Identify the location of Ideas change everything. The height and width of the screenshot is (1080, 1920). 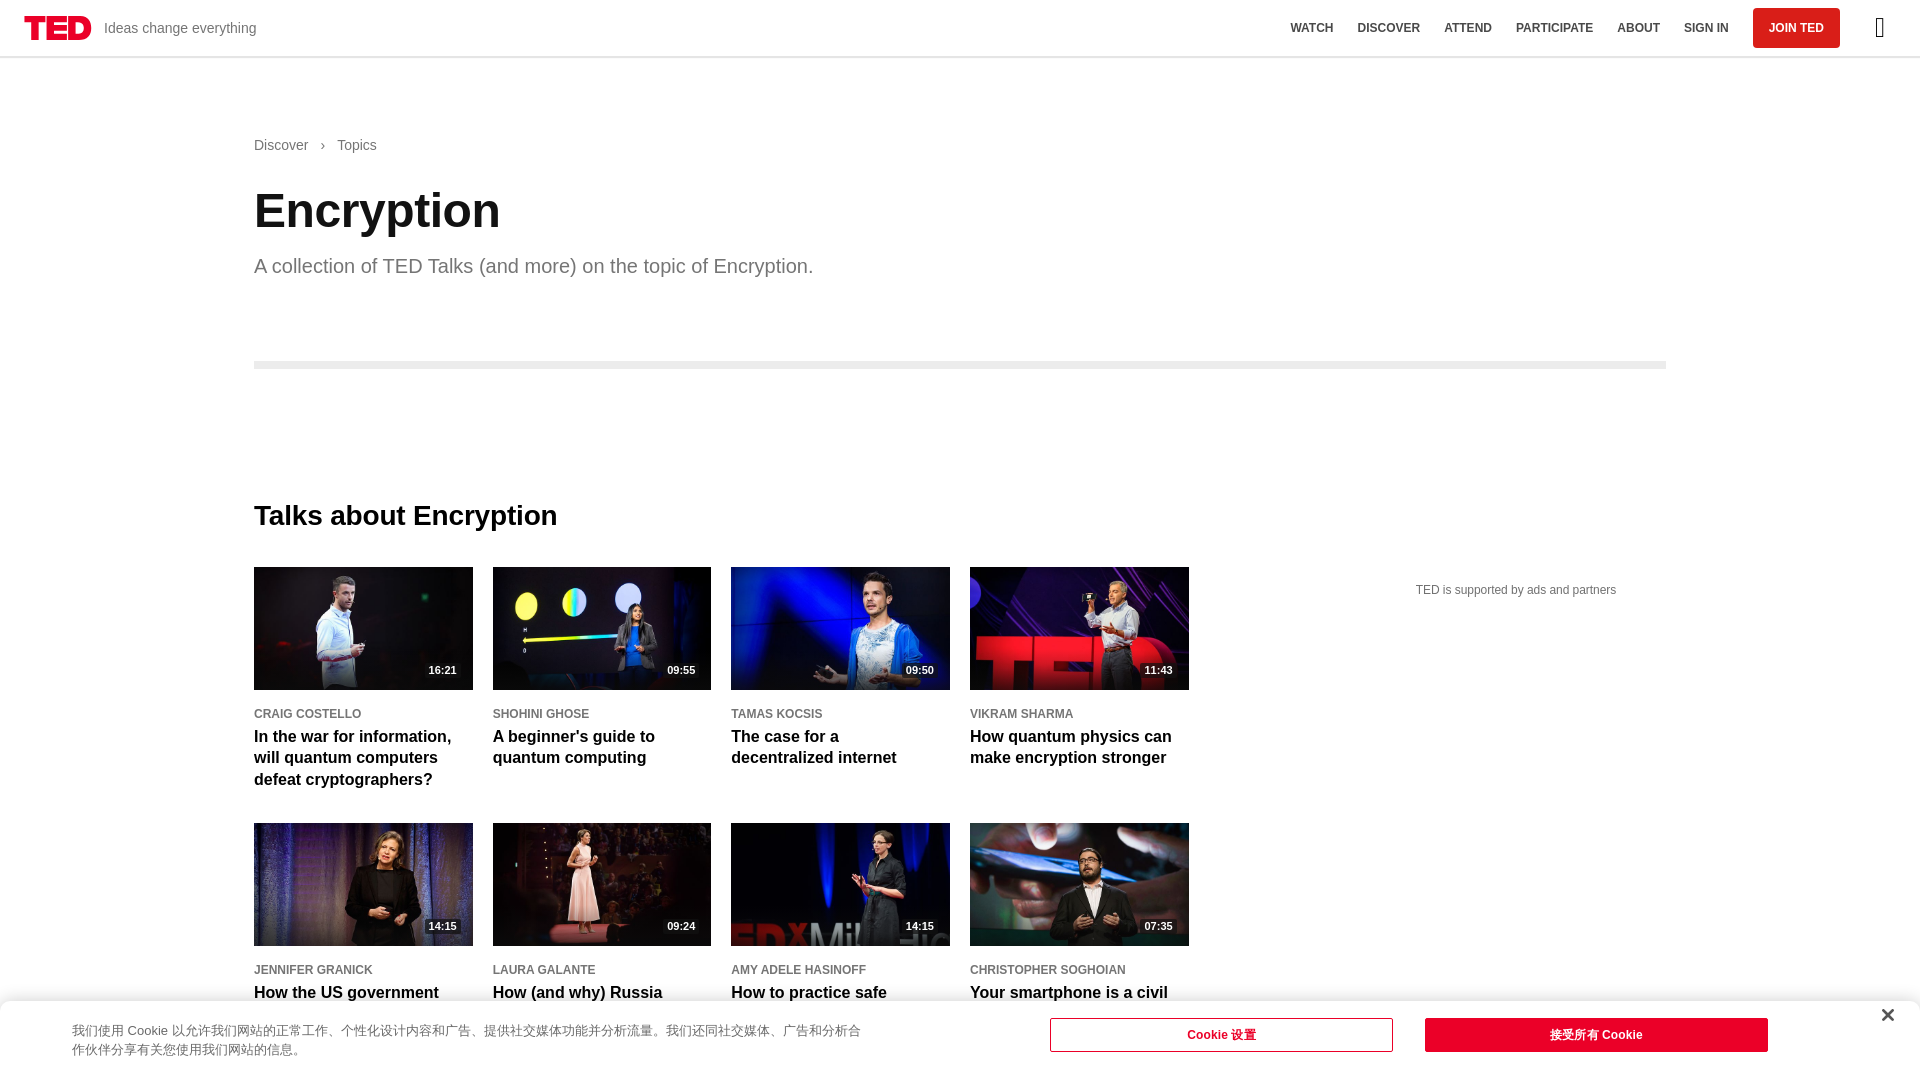
(140, 28).